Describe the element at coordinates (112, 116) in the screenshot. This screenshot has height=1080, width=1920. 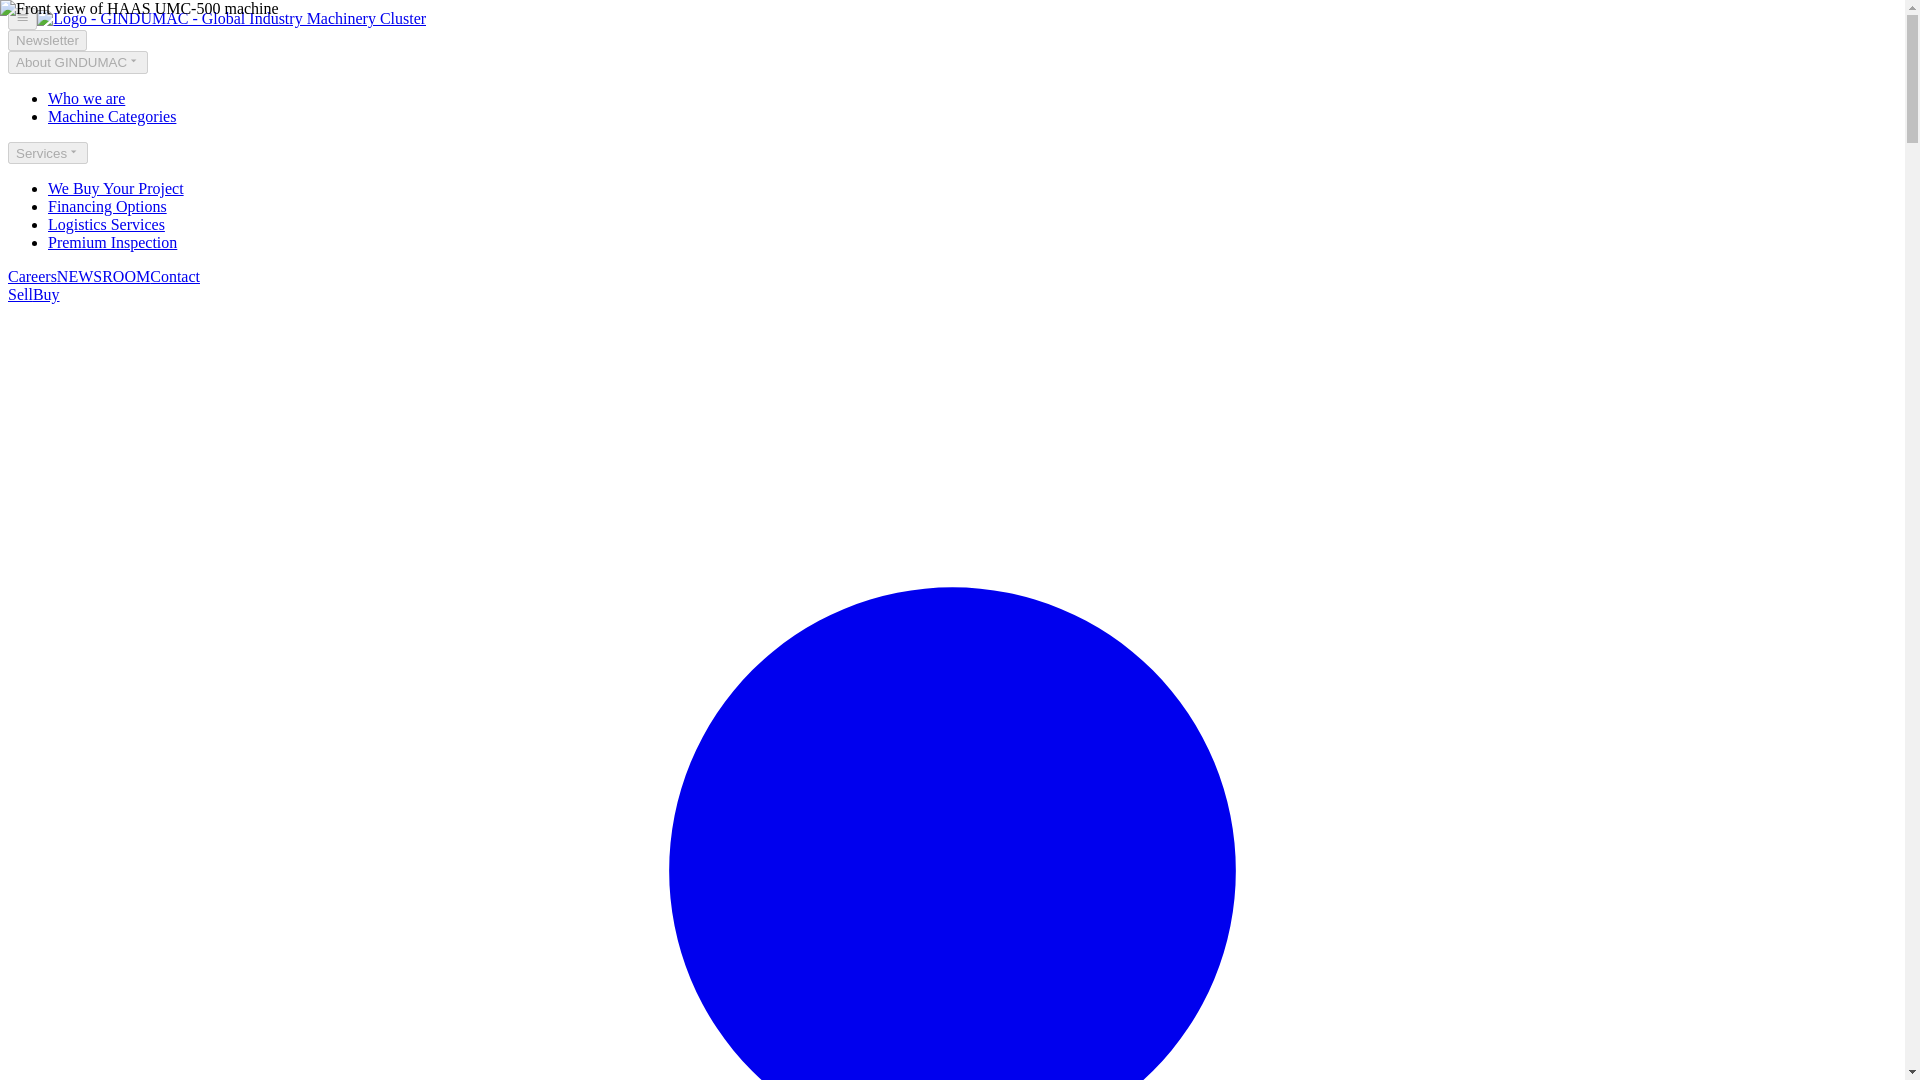
I see `Machine Categories` at that location.